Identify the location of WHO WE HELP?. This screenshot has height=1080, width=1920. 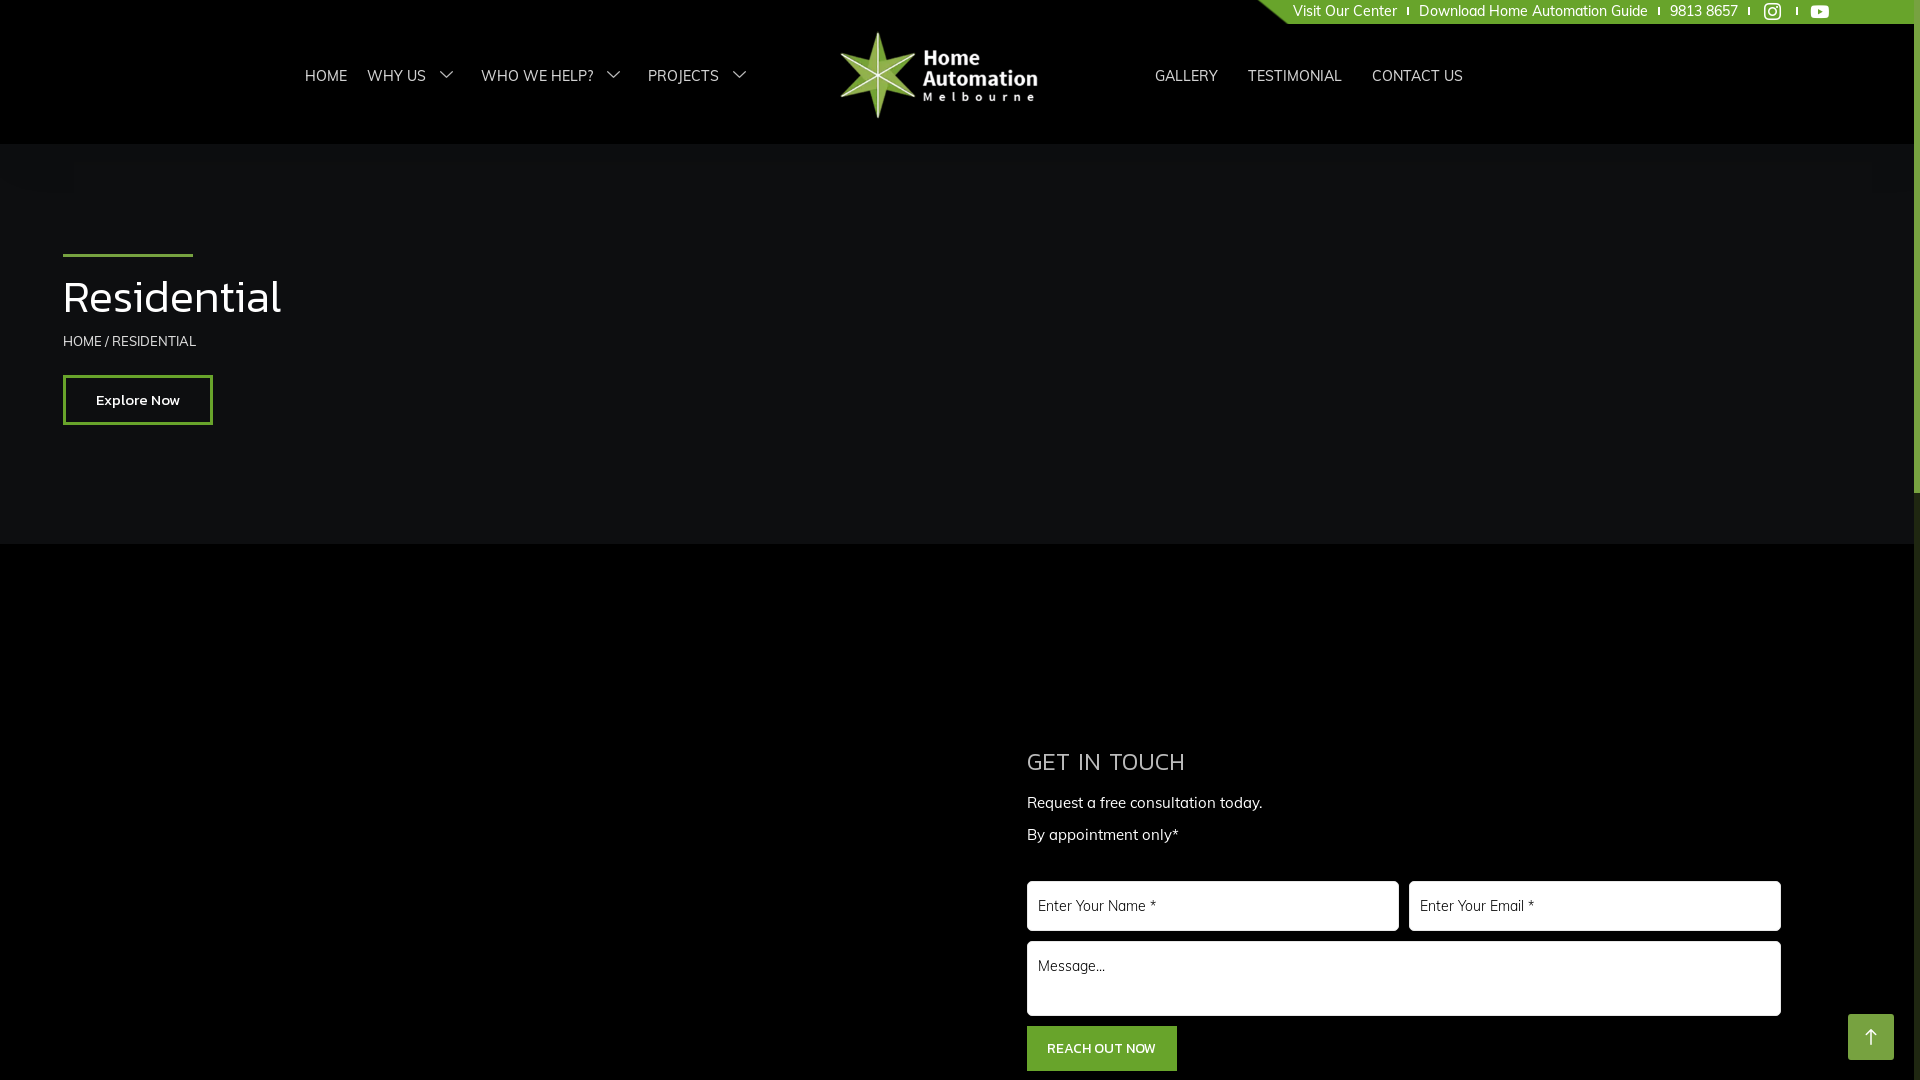
(554, 76).